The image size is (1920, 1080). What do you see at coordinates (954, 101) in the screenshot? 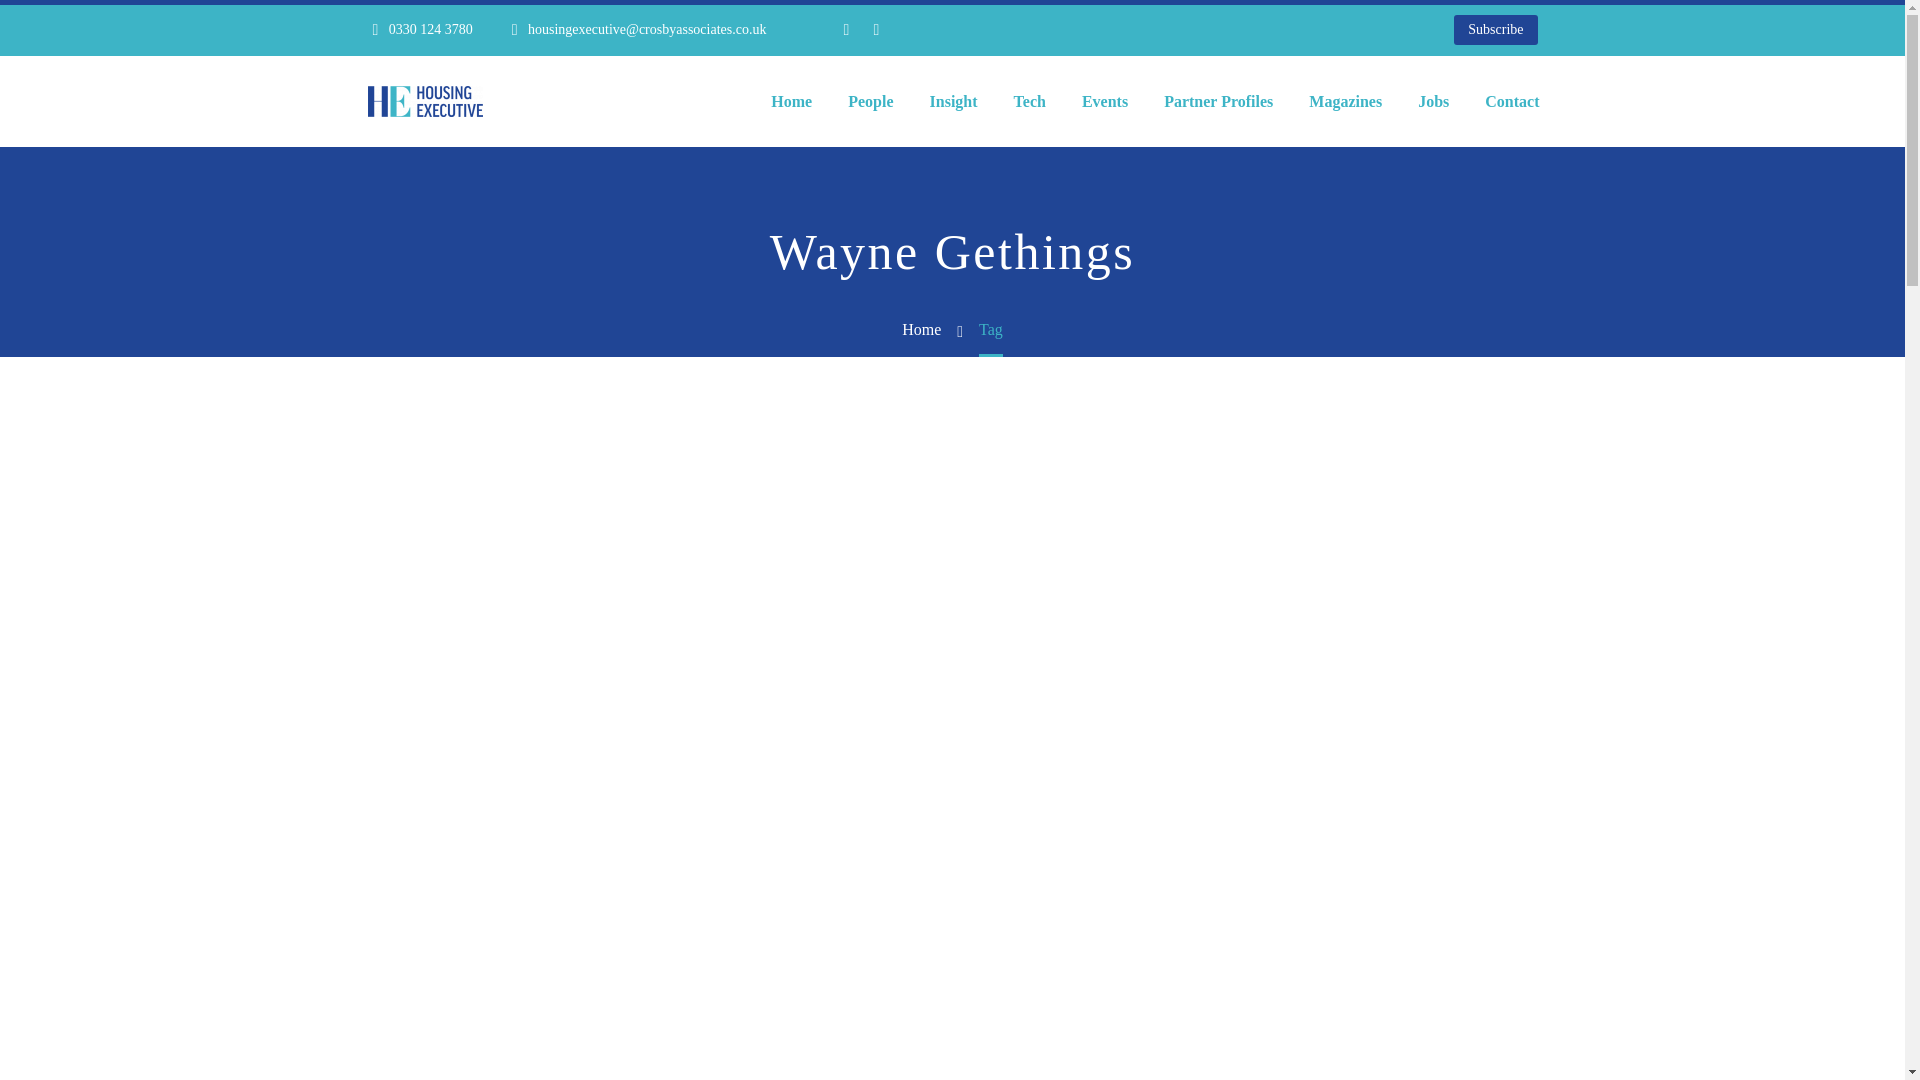
I see `Insight` at bounding box center [954, 101].